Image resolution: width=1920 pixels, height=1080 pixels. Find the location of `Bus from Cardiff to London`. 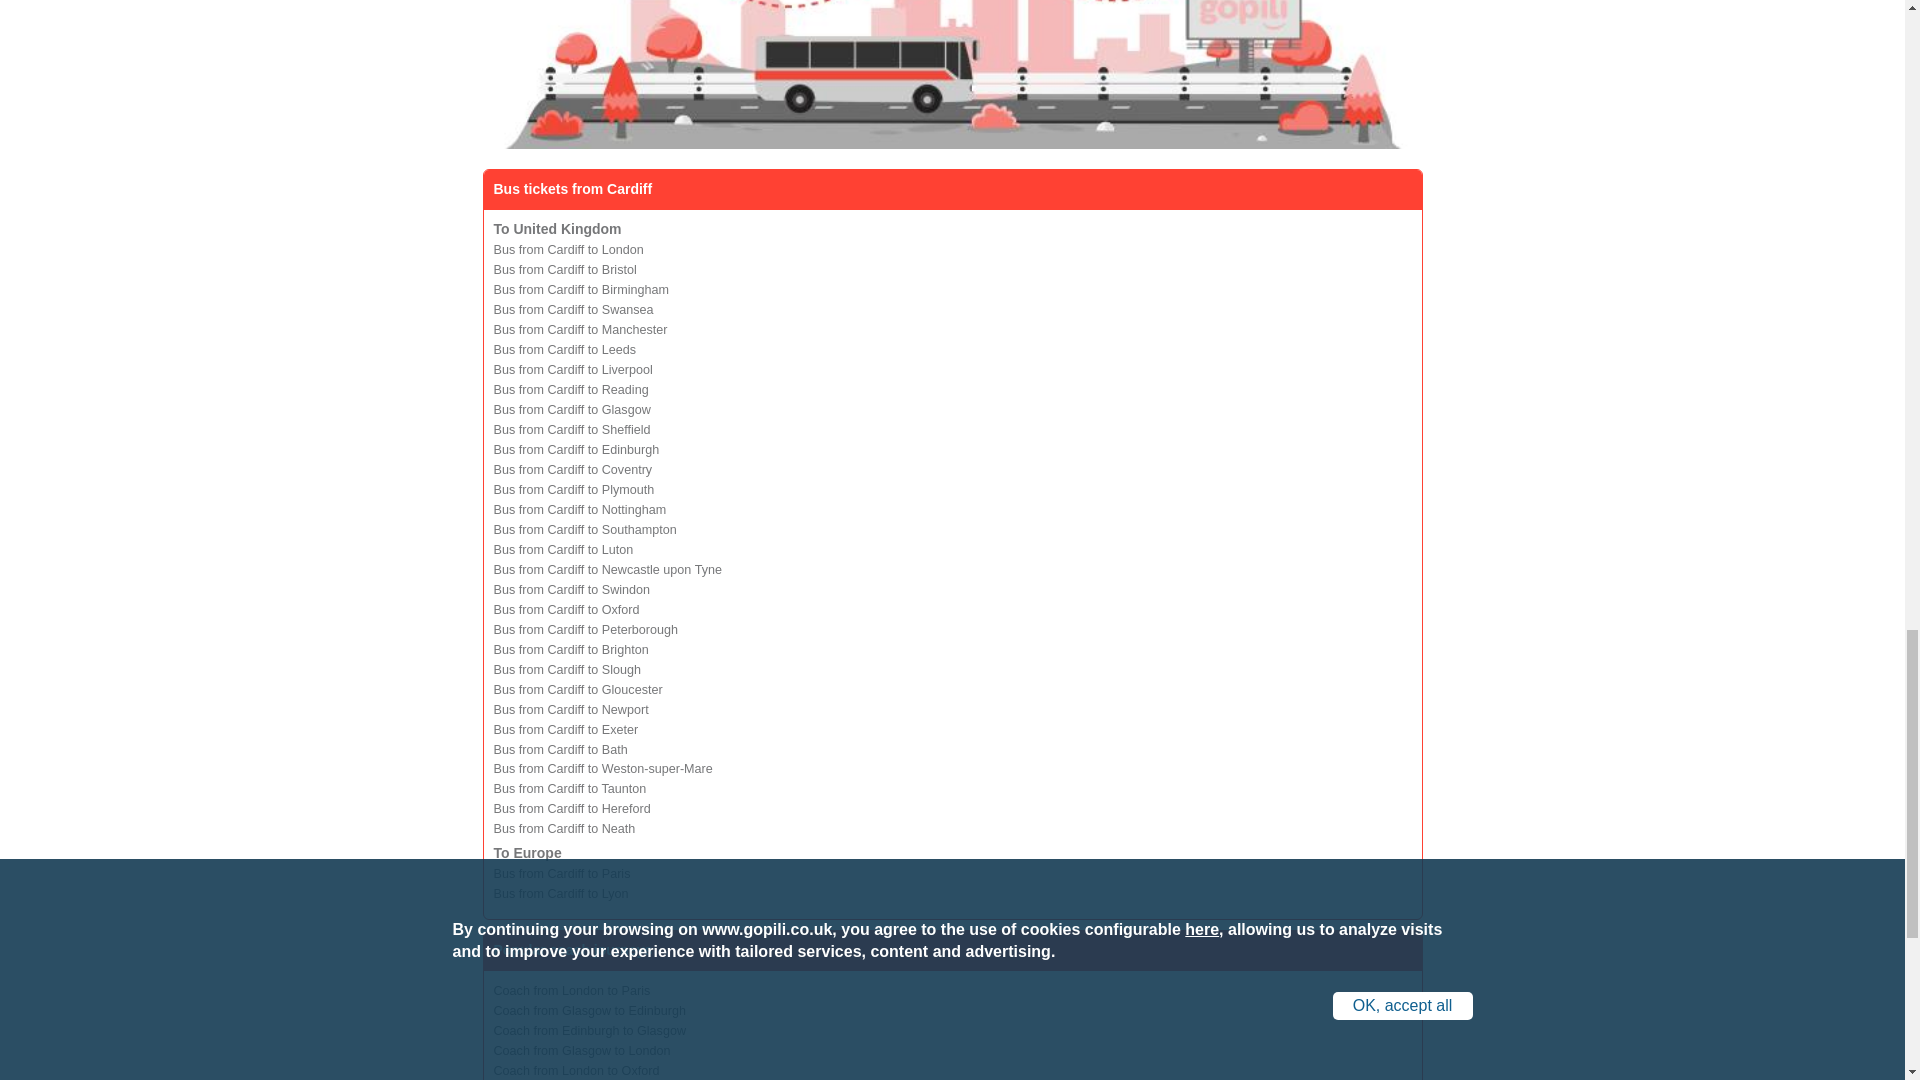

Bus from Cardiff to London is located at coordinates (568, 250).